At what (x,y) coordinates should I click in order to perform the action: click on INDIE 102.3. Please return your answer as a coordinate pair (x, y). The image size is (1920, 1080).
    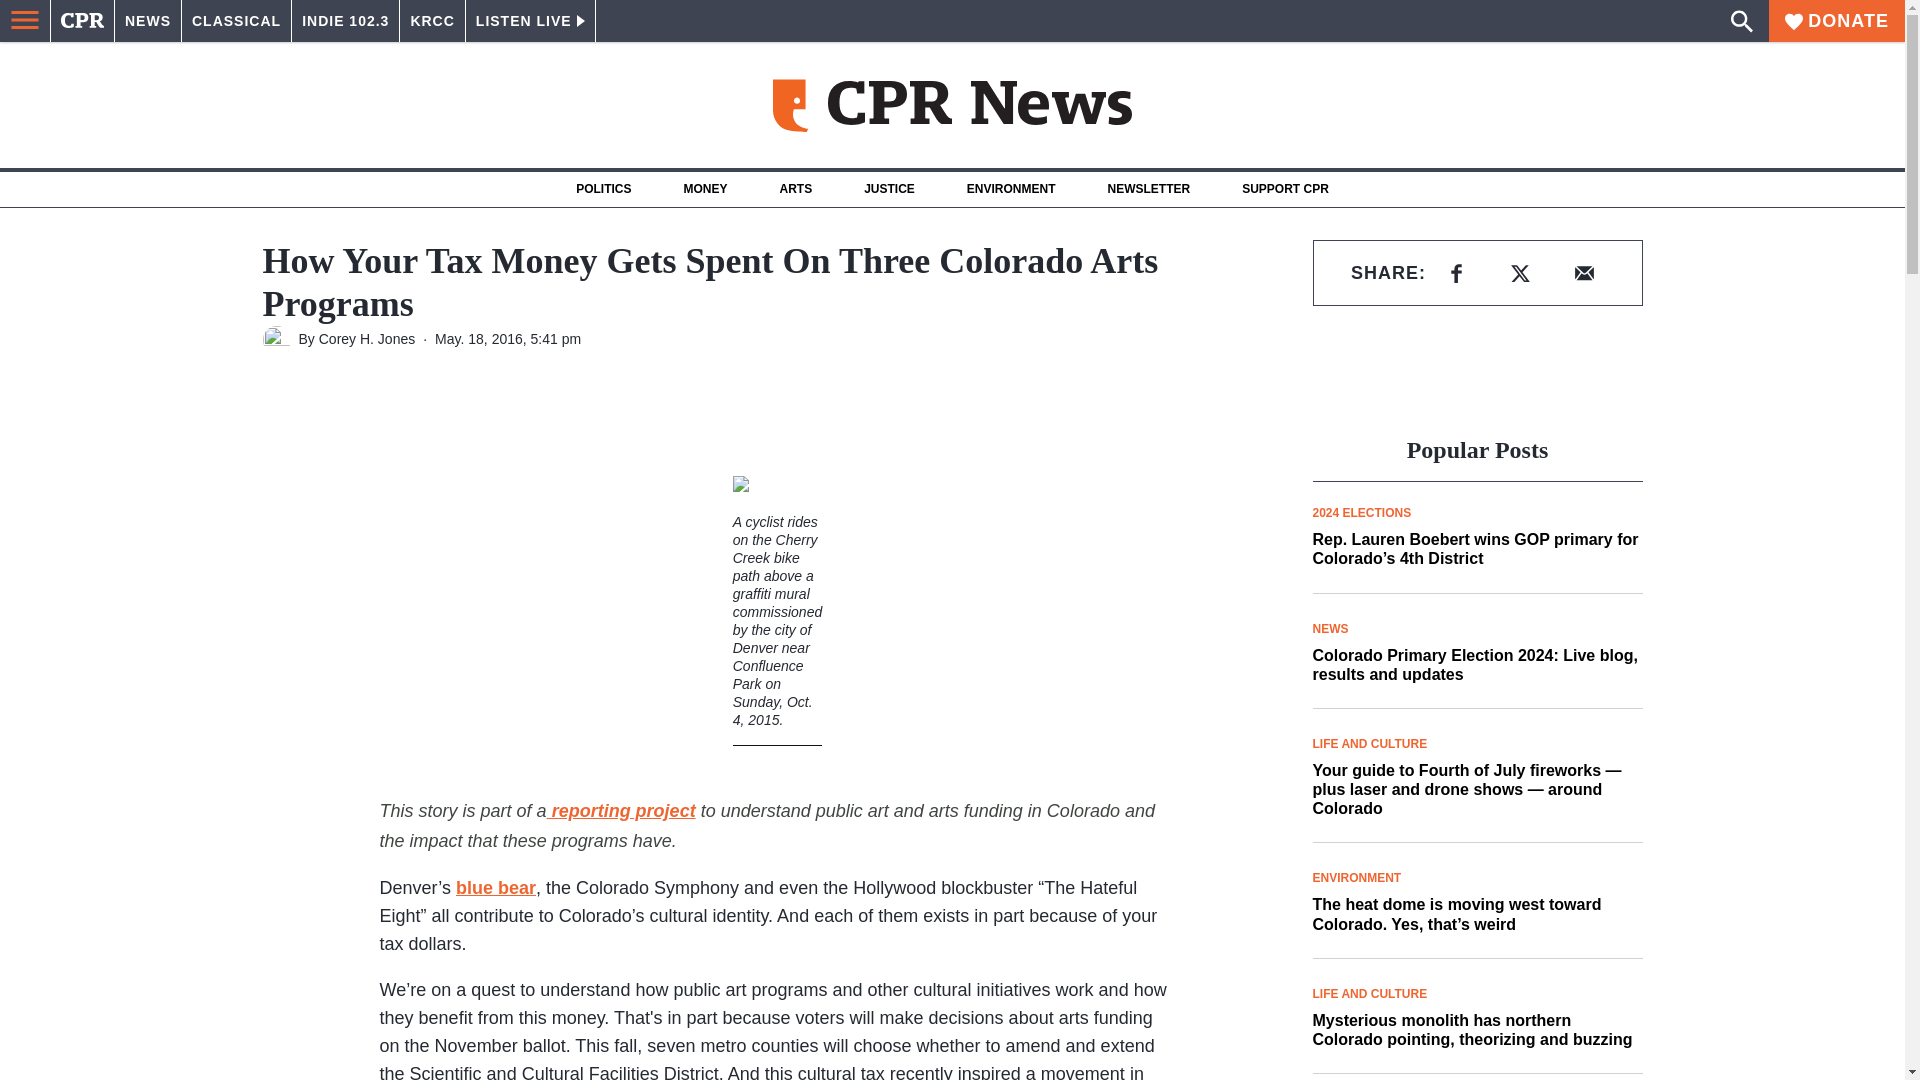
    Looking at the image, I should click on (345, 21).